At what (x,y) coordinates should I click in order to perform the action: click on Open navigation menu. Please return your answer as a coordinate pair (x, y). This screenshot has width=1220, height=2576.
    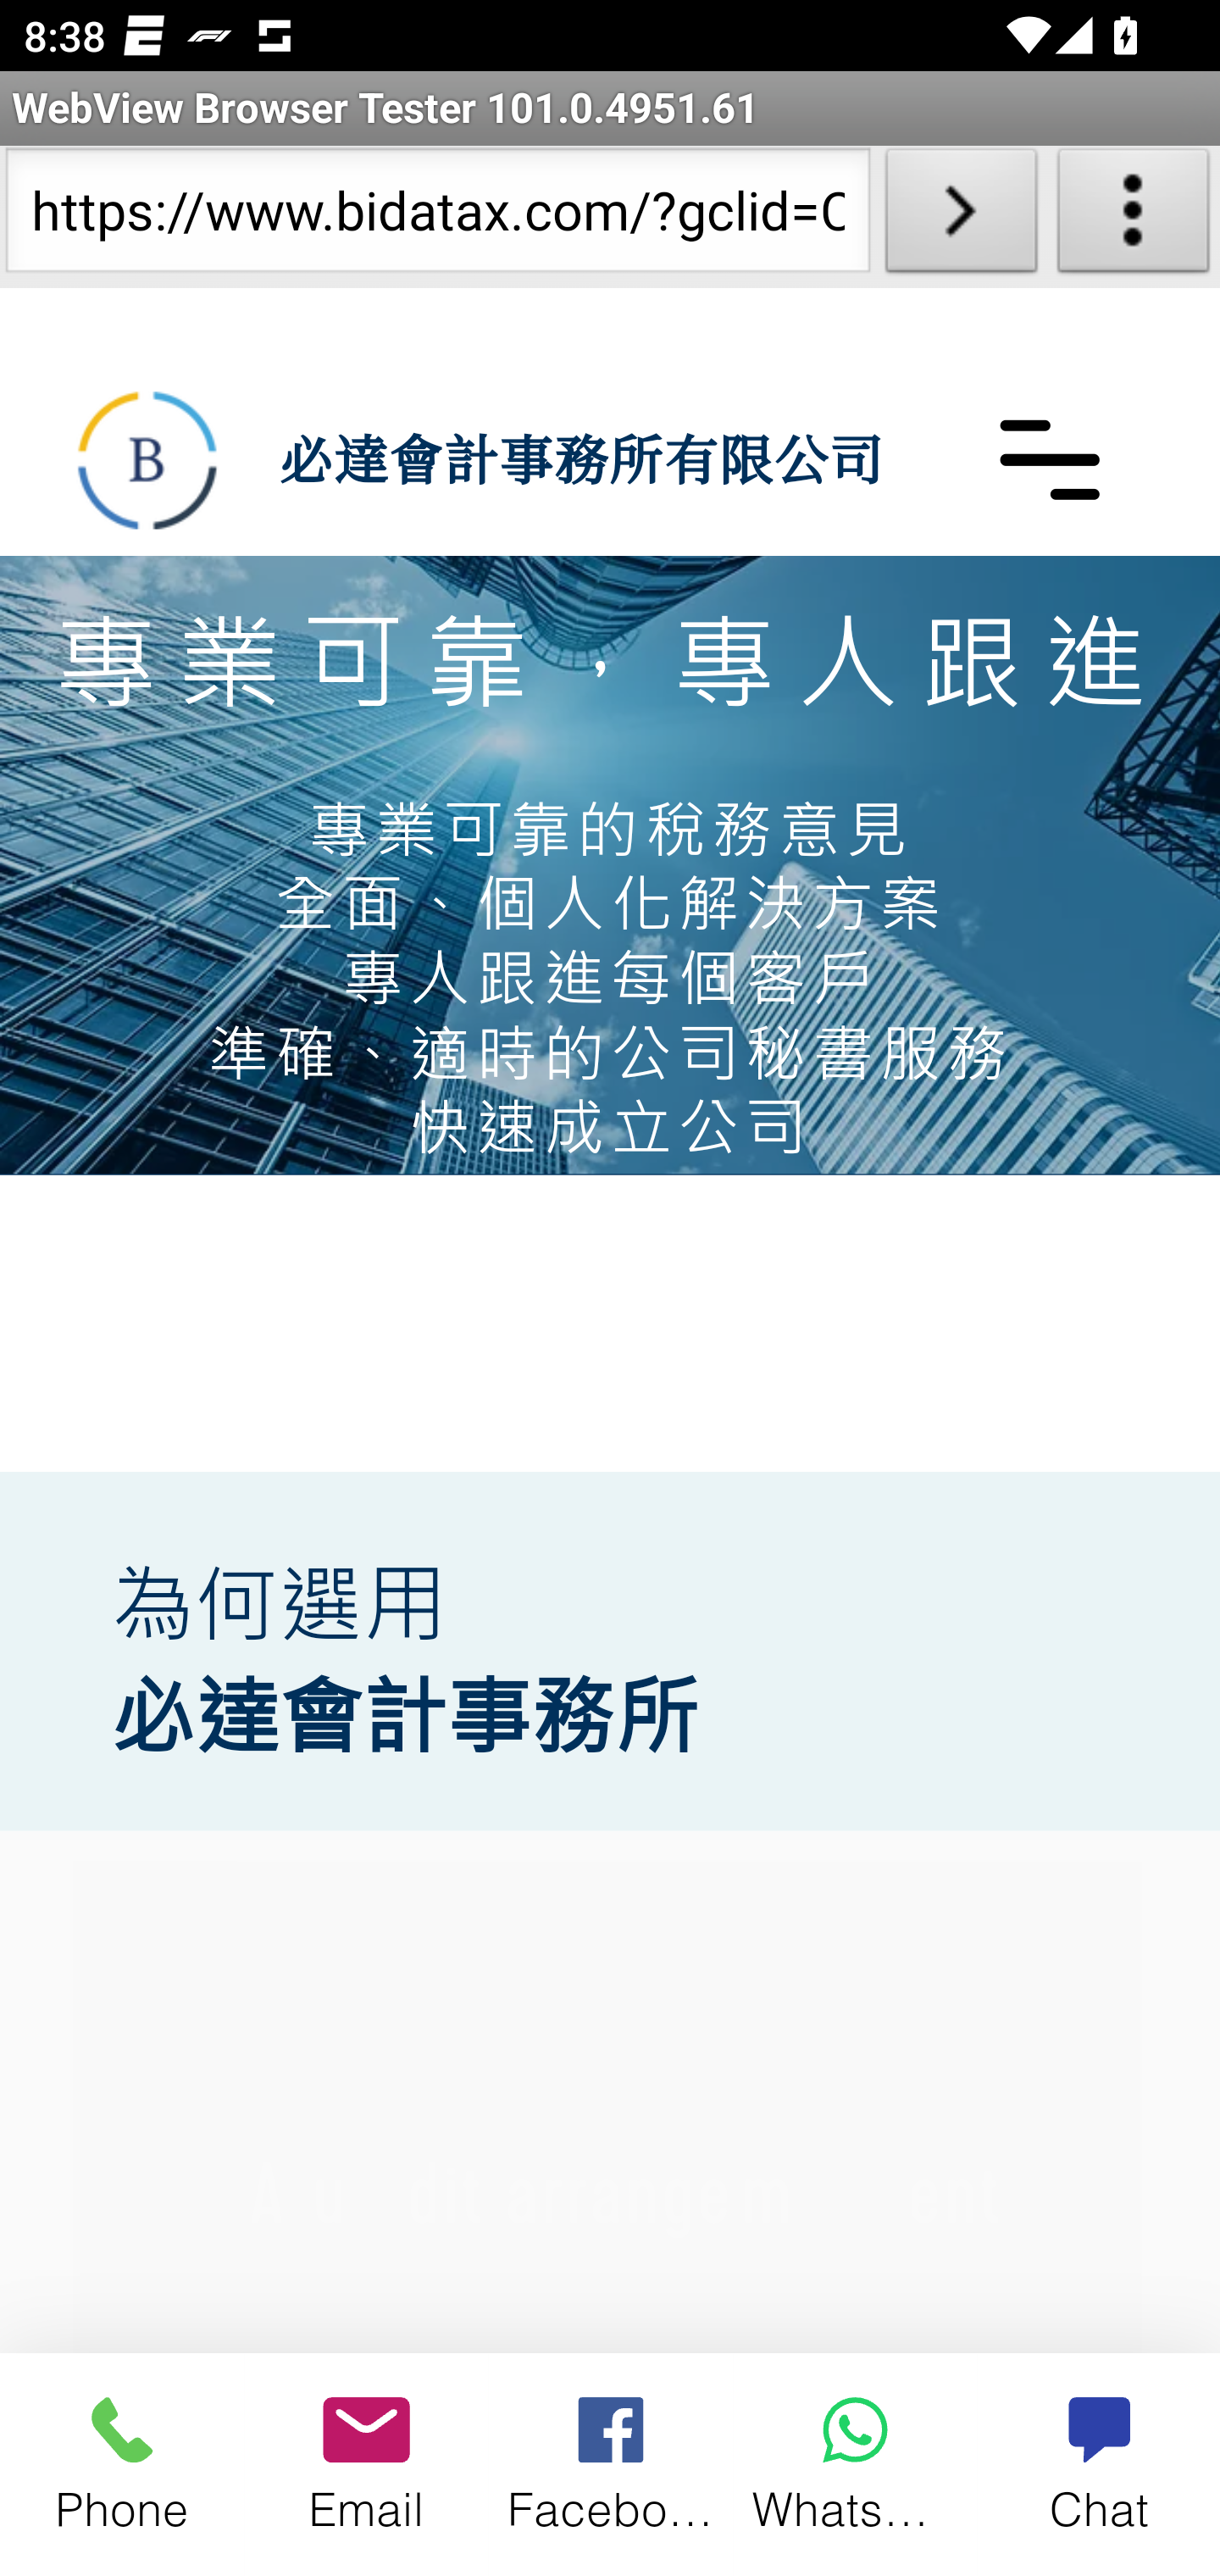
    Looking at the image, I should click on (1049, 458).